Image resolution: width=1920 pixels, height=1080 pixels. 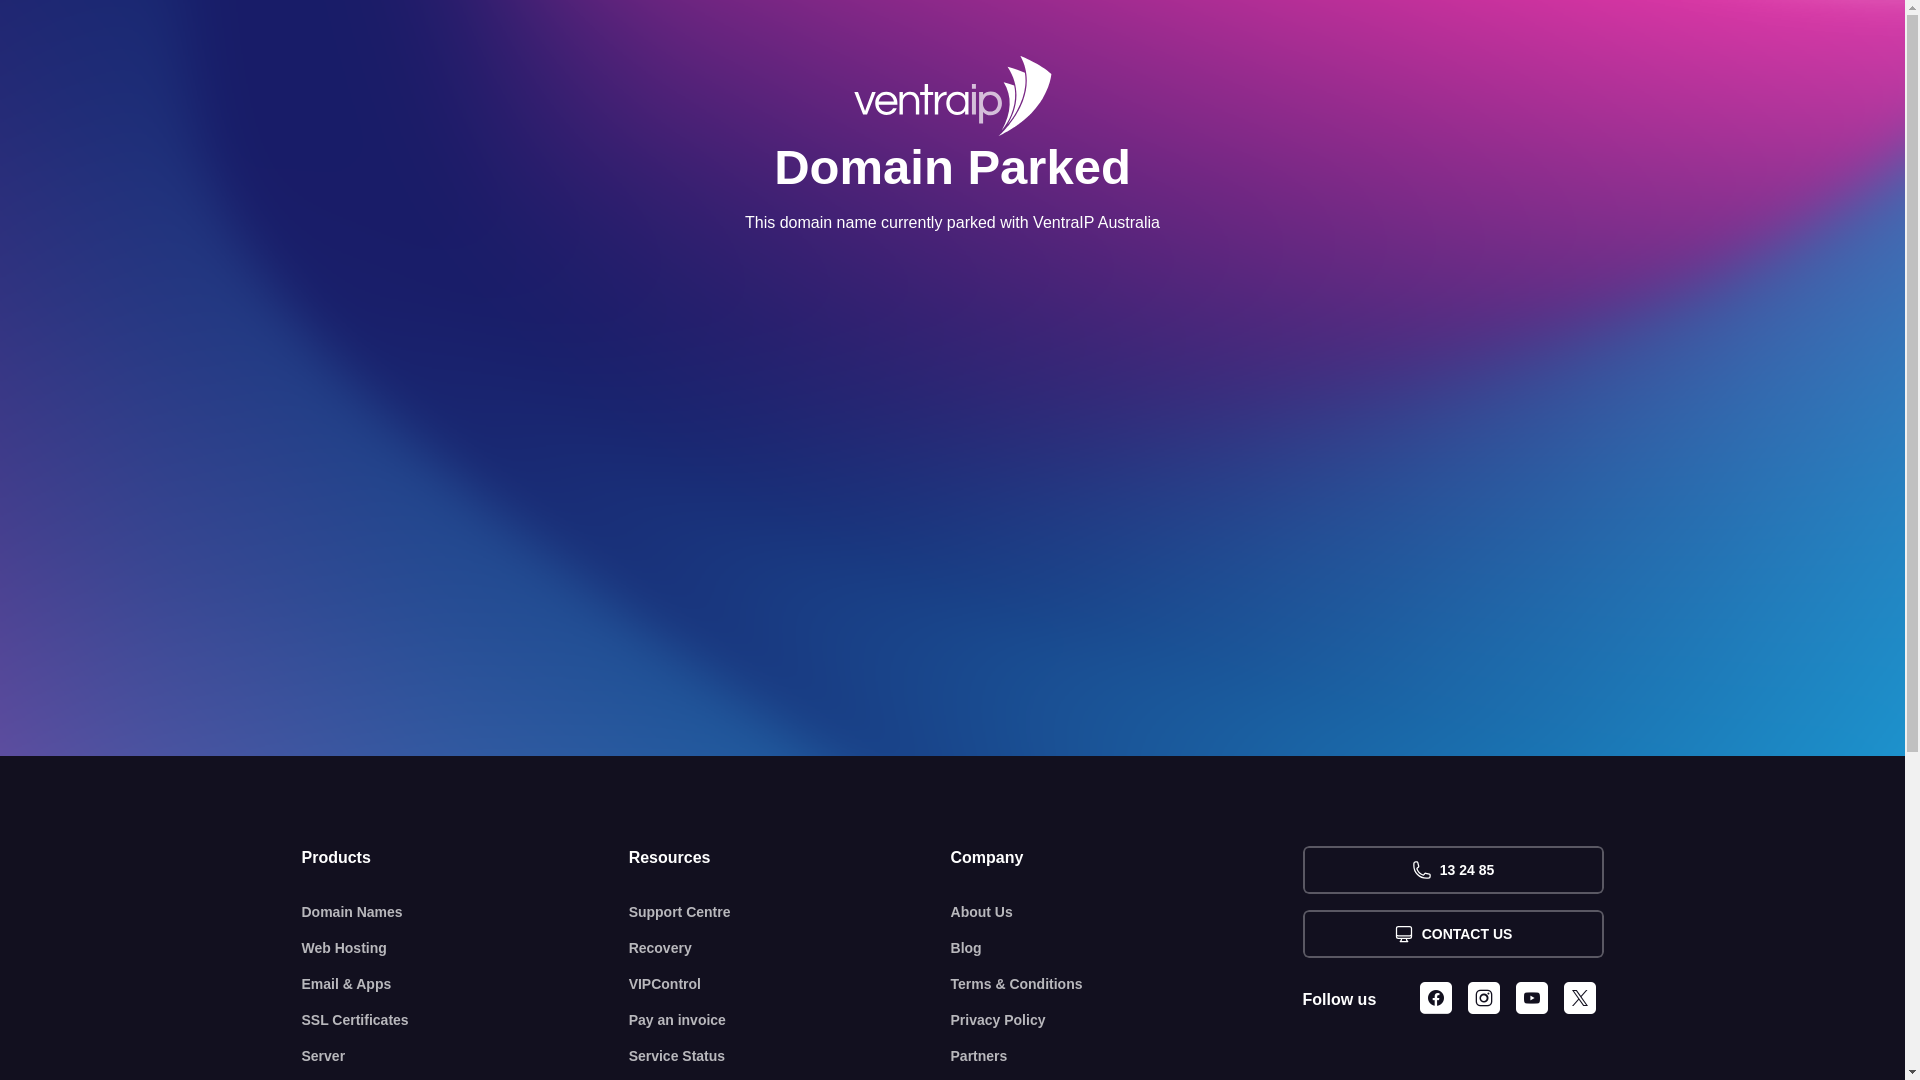 I want to click on Email & Apps, so click(x=466, y=984).